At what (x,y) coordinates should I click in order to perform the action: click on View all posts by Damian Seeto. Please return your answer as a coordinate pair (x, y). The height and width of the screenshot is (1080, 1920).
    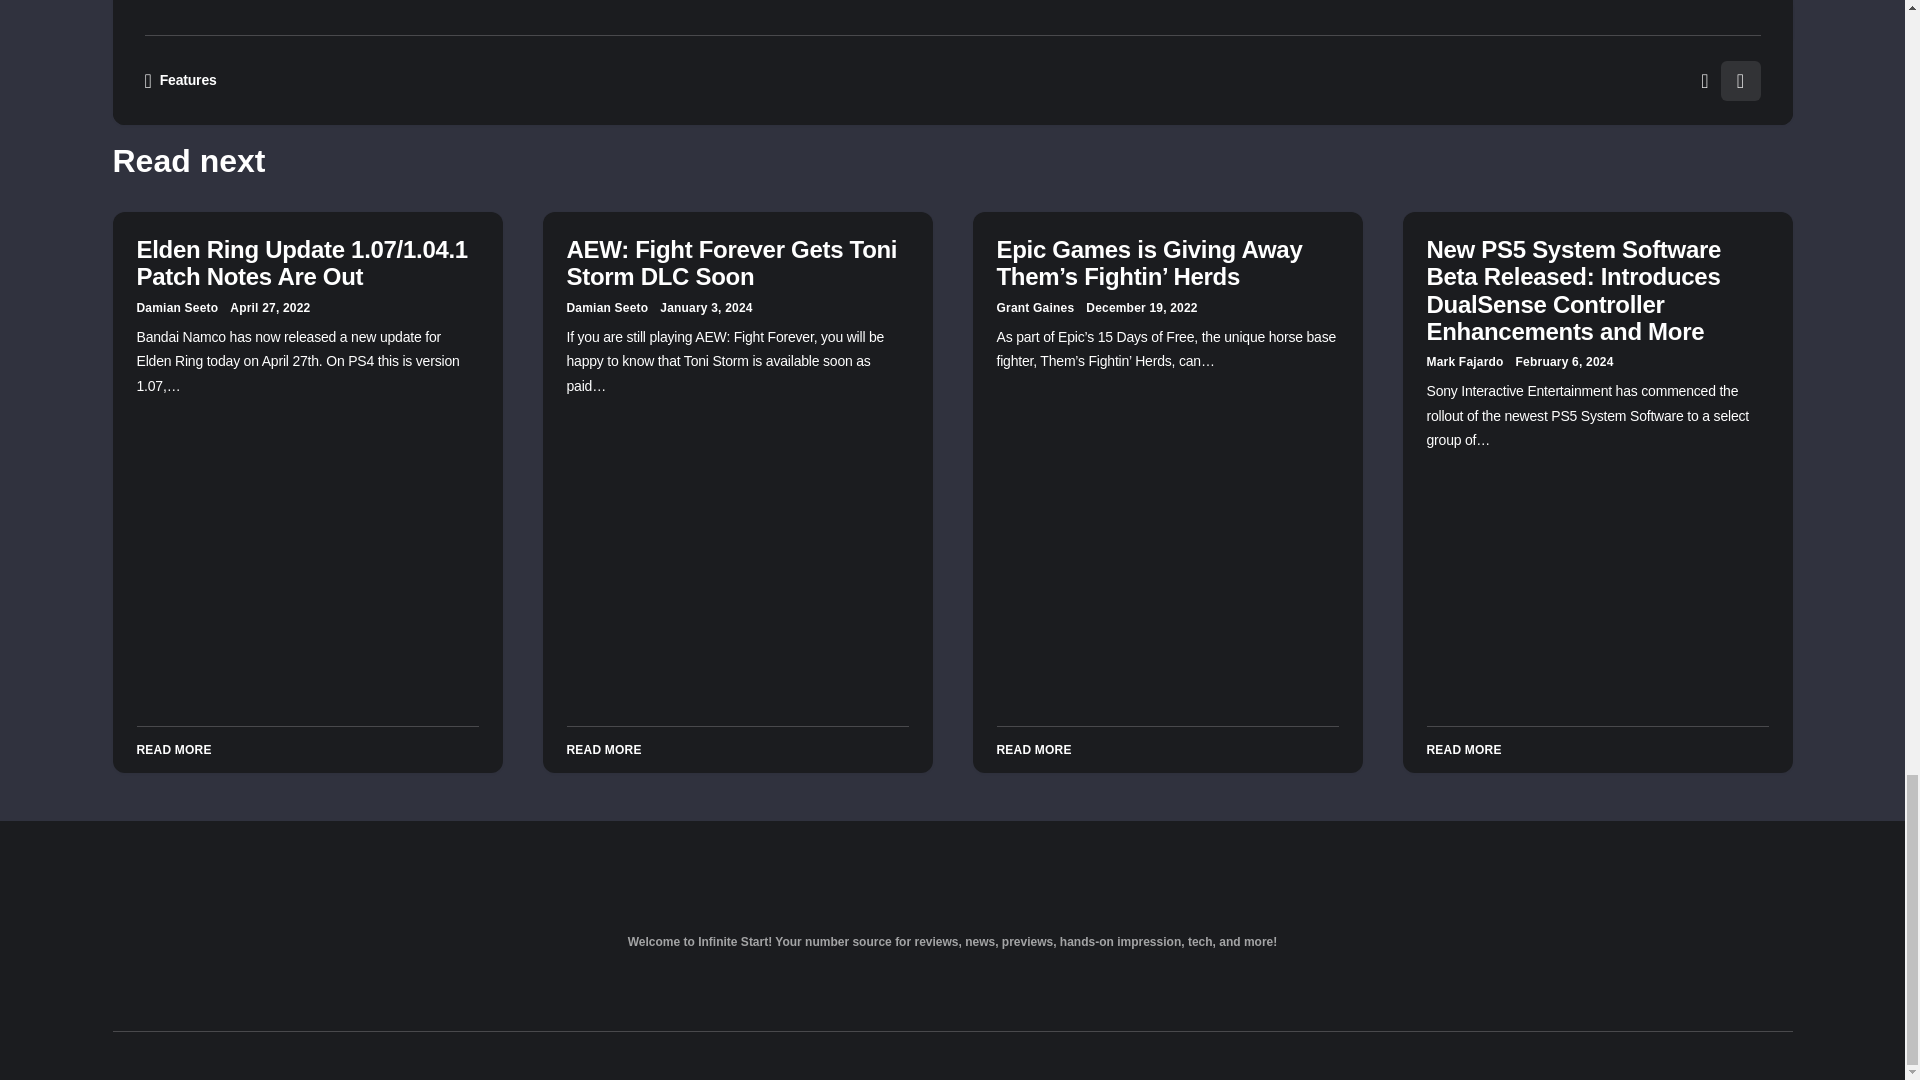
    Looking at the image, I should click on (177, 308).